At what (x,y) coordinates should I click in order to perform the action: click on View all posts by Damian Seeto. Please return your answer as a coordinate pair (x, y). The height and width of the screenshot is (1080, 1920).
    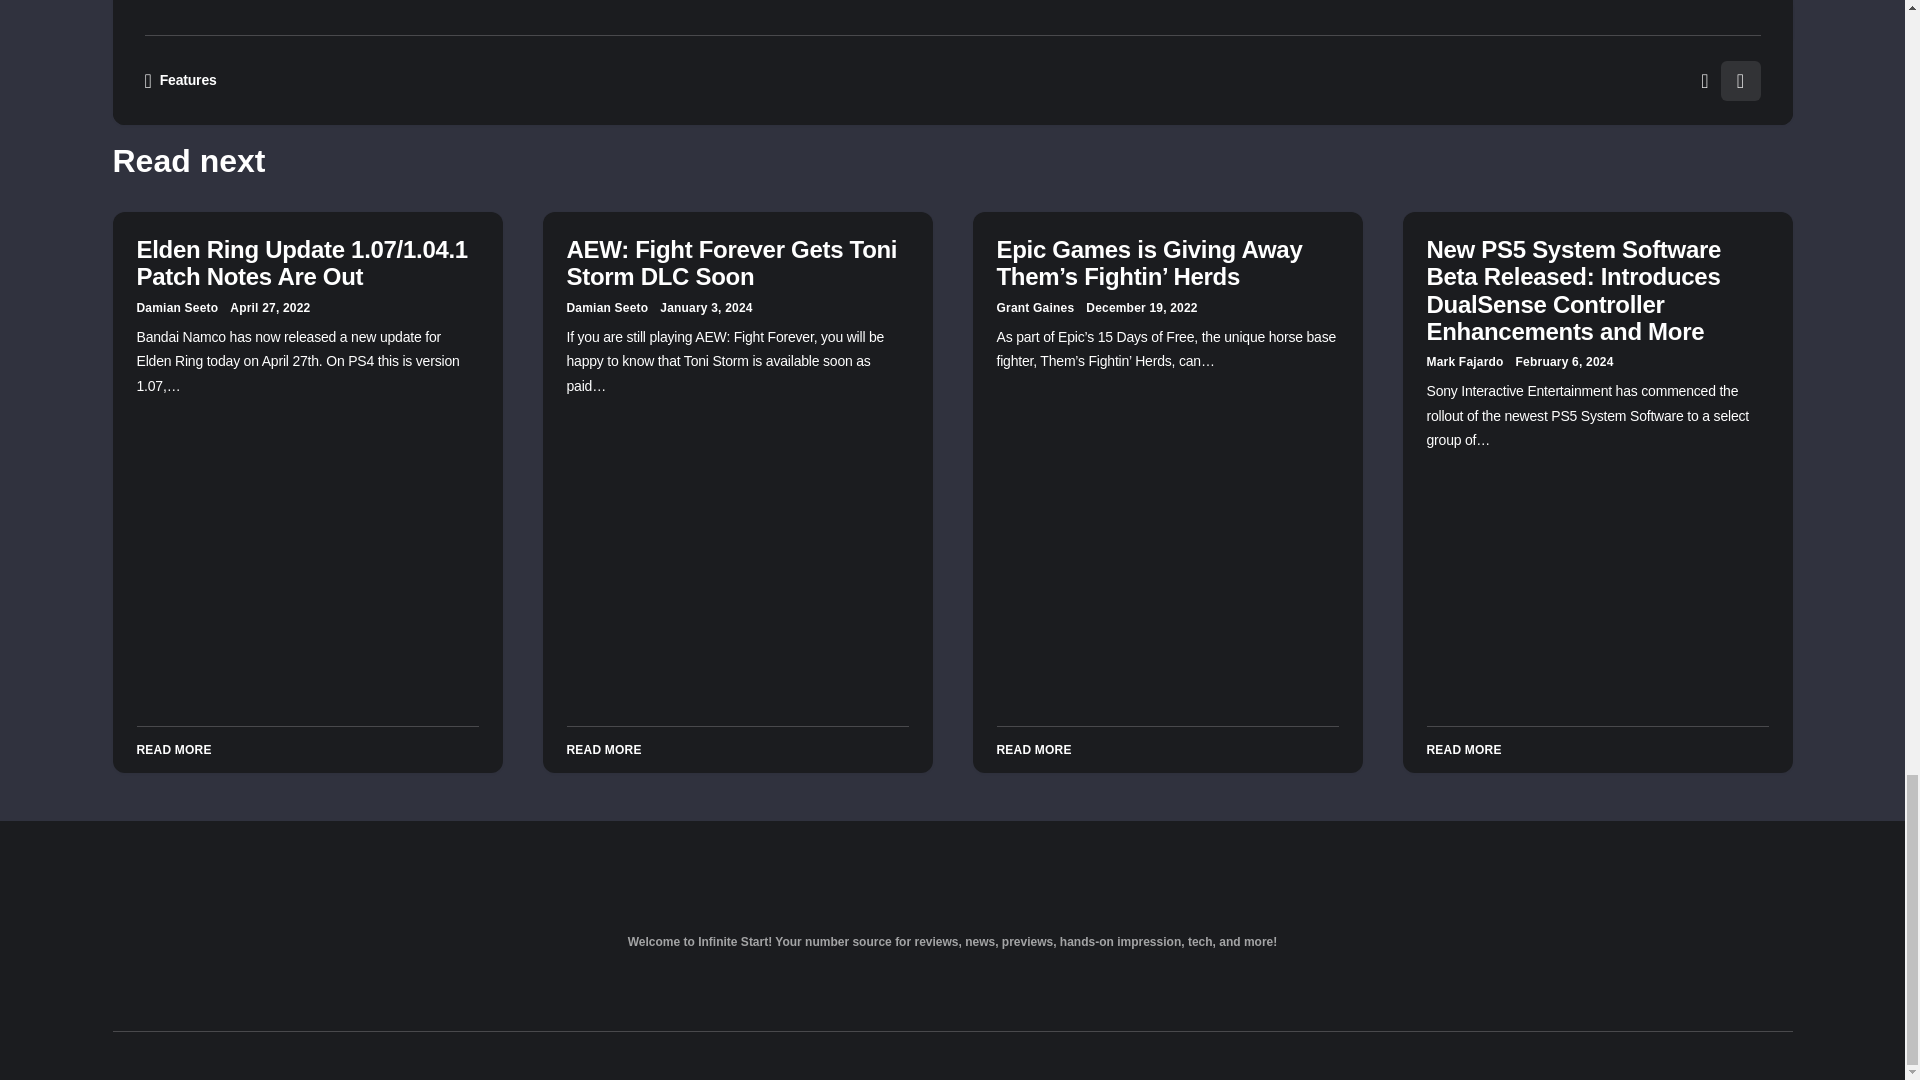
    Looking at the image, I should click on (177, 308).